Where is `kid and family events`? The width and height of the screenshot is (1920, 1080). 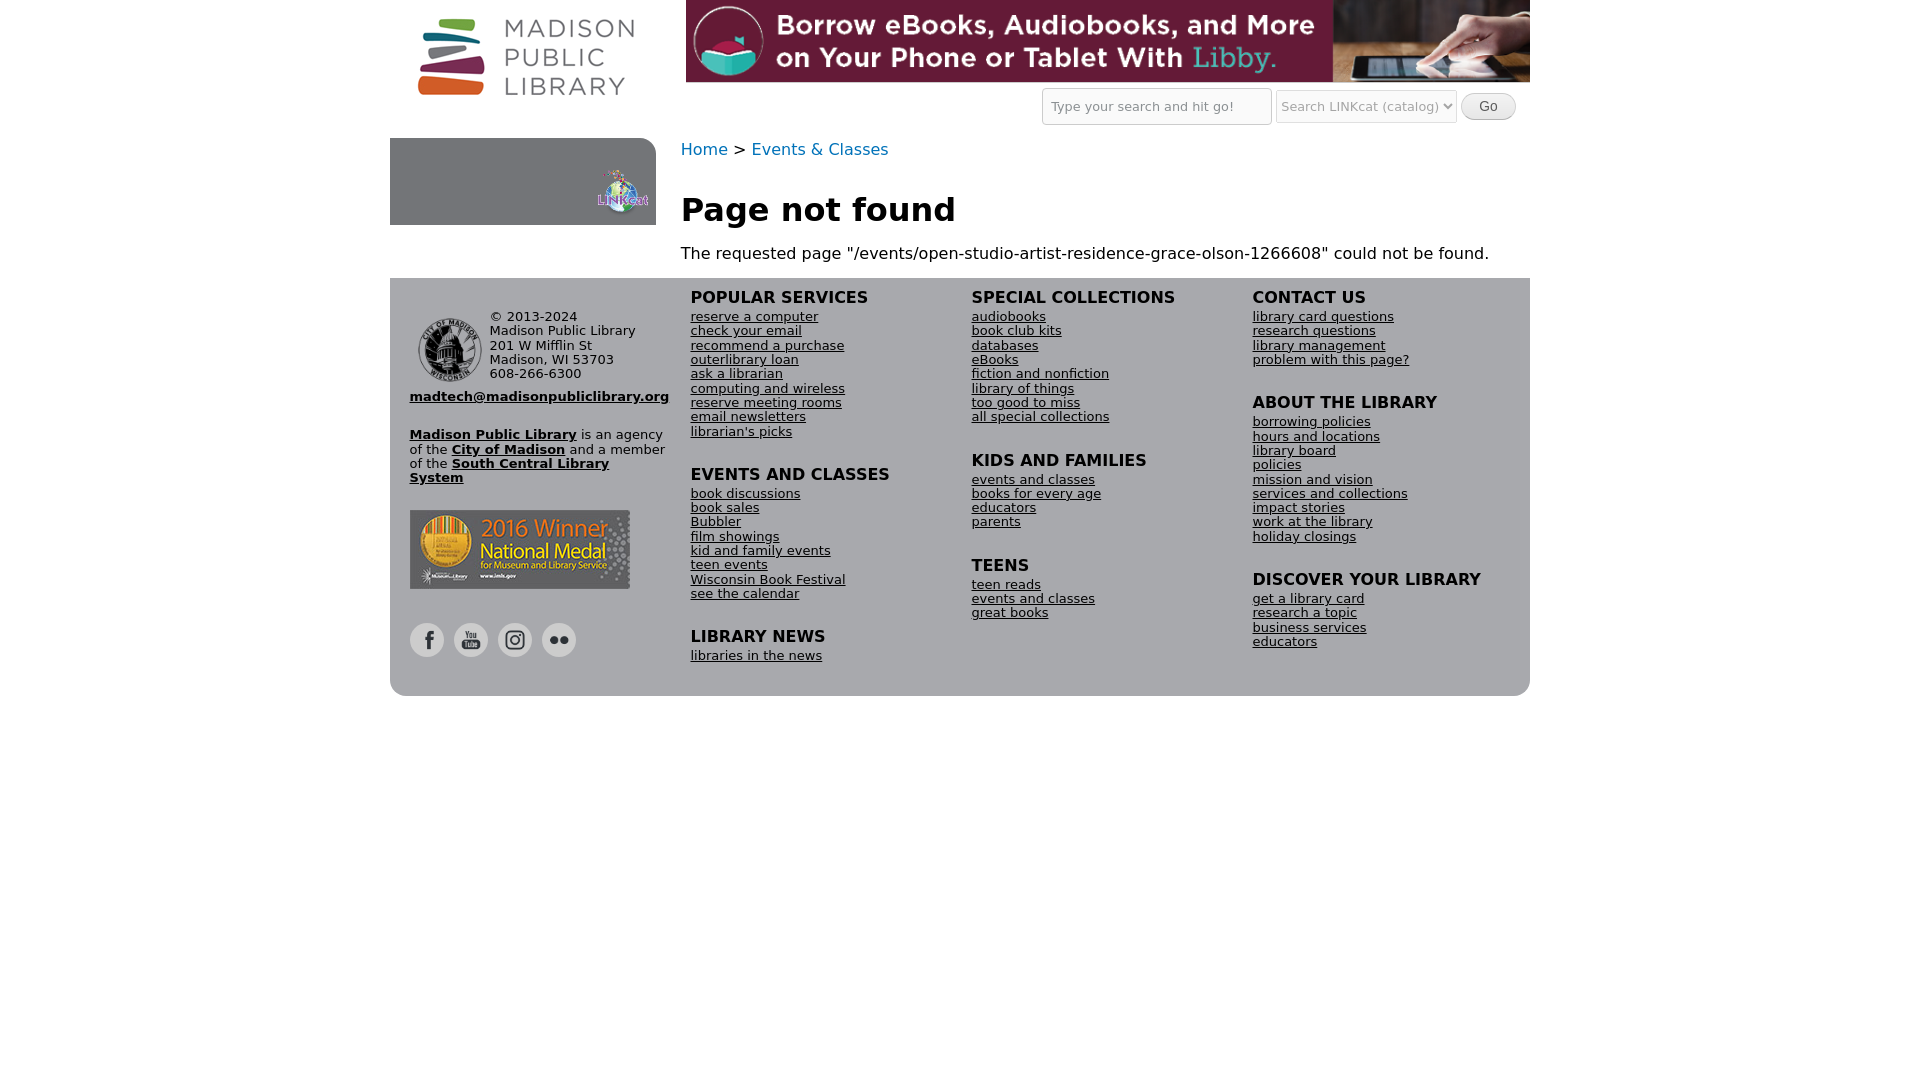
kid and family events is located at coordinates (759, 550).